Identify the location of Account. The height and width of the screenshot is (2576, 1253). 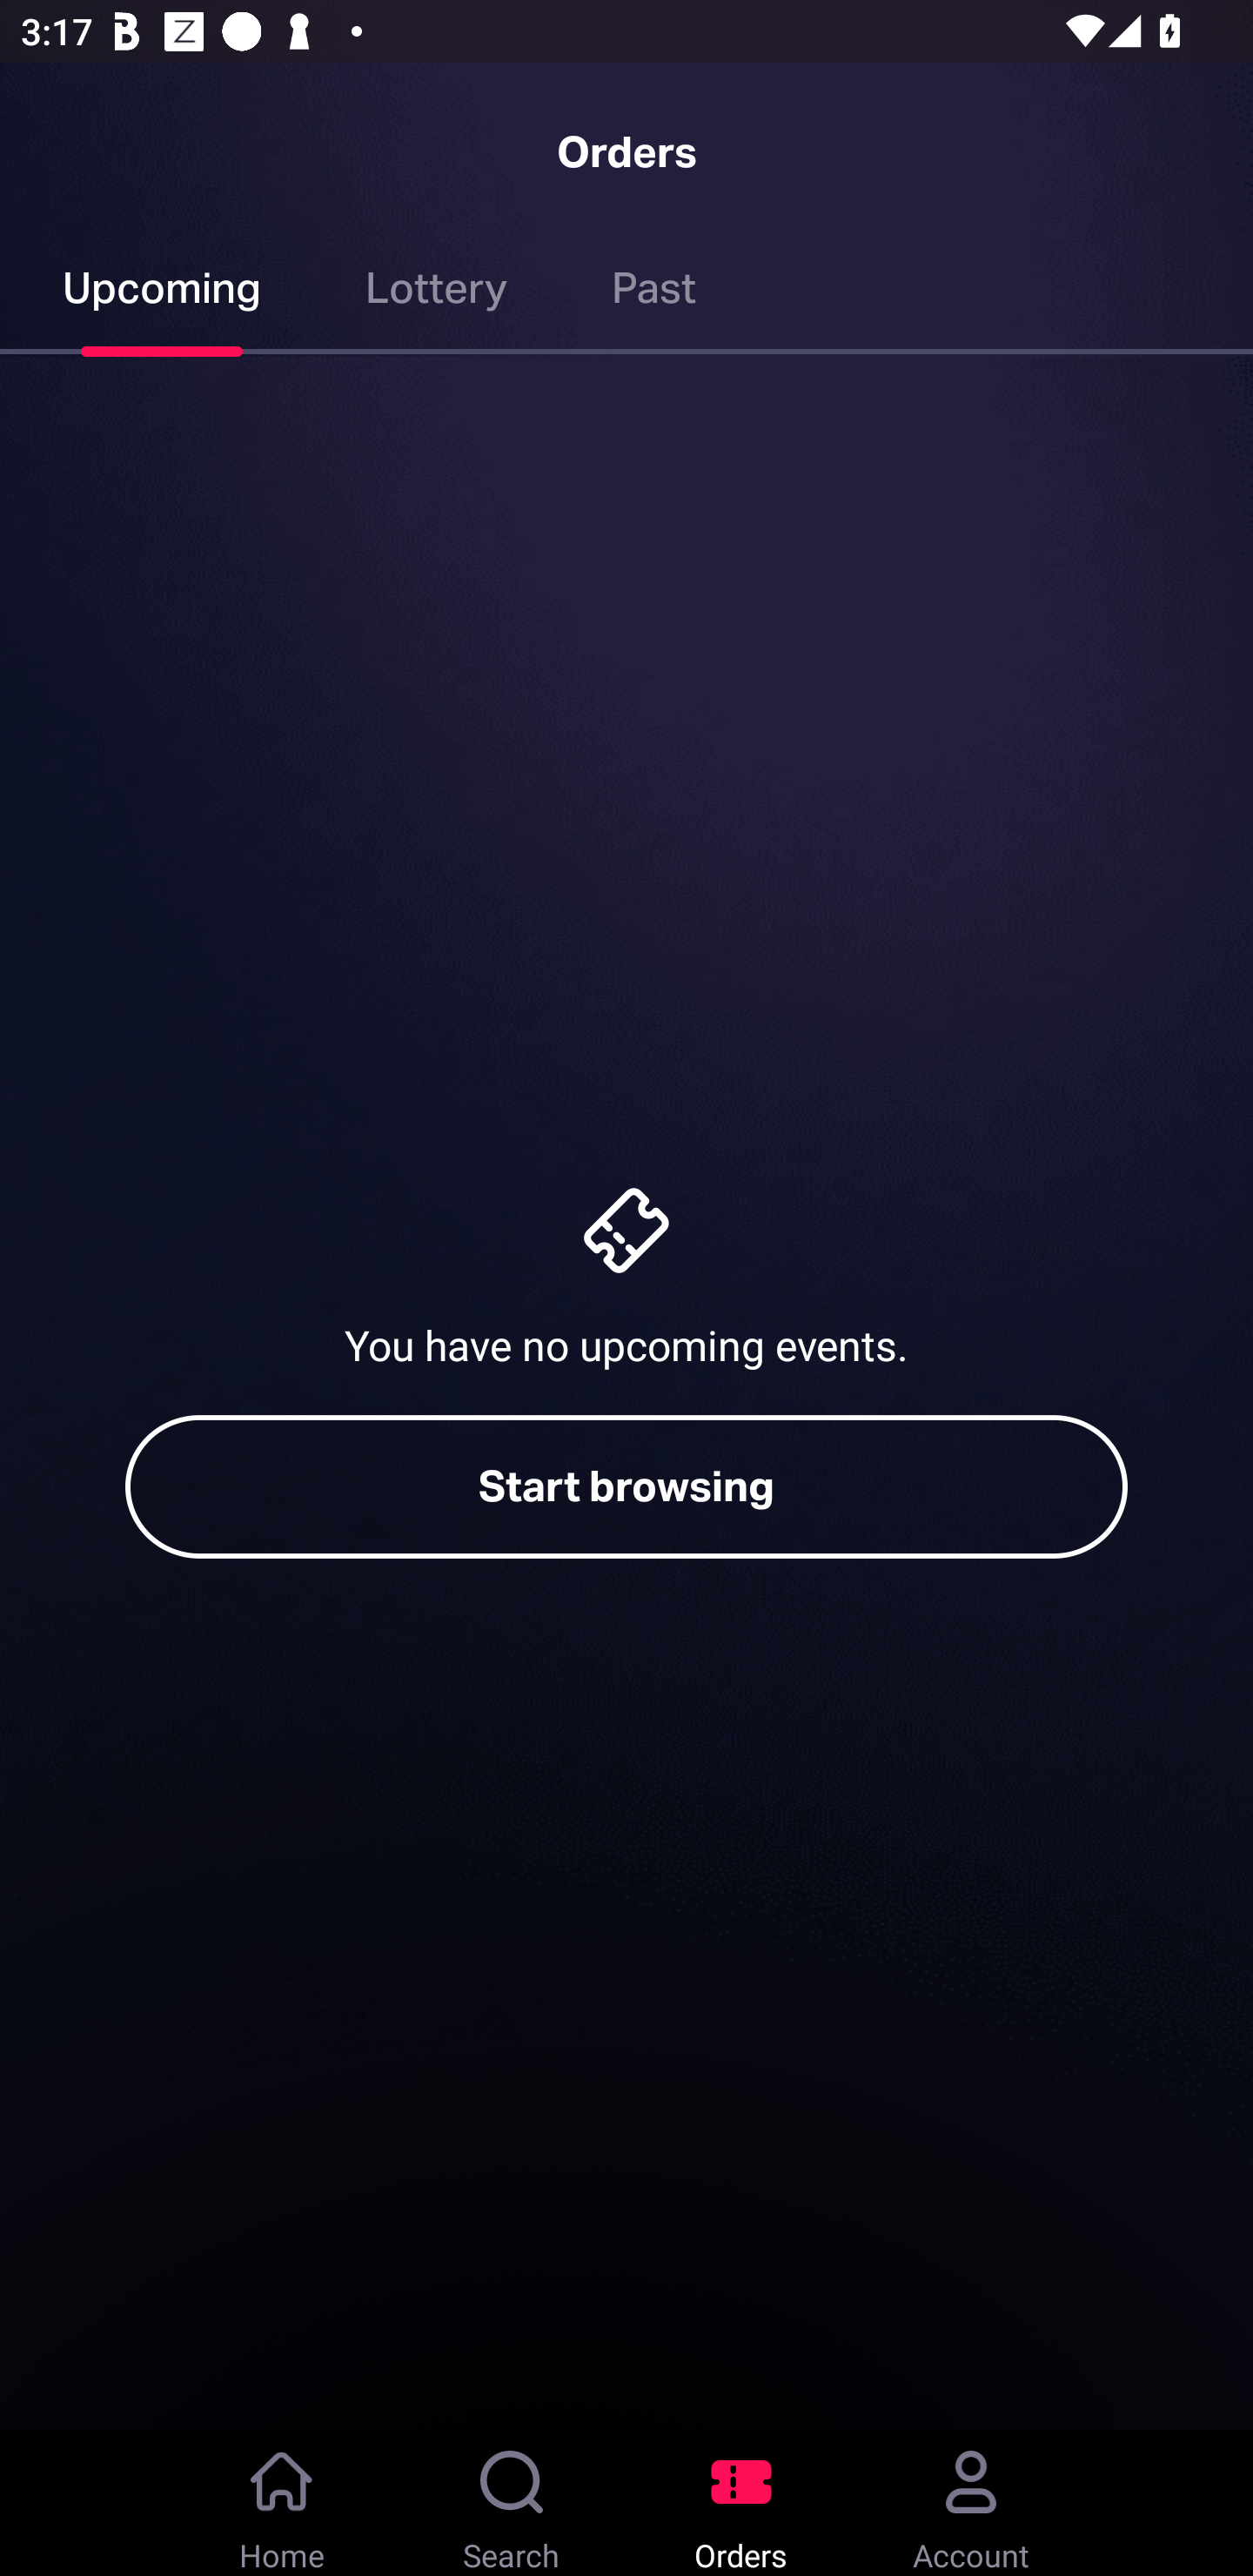
(971, 2503).